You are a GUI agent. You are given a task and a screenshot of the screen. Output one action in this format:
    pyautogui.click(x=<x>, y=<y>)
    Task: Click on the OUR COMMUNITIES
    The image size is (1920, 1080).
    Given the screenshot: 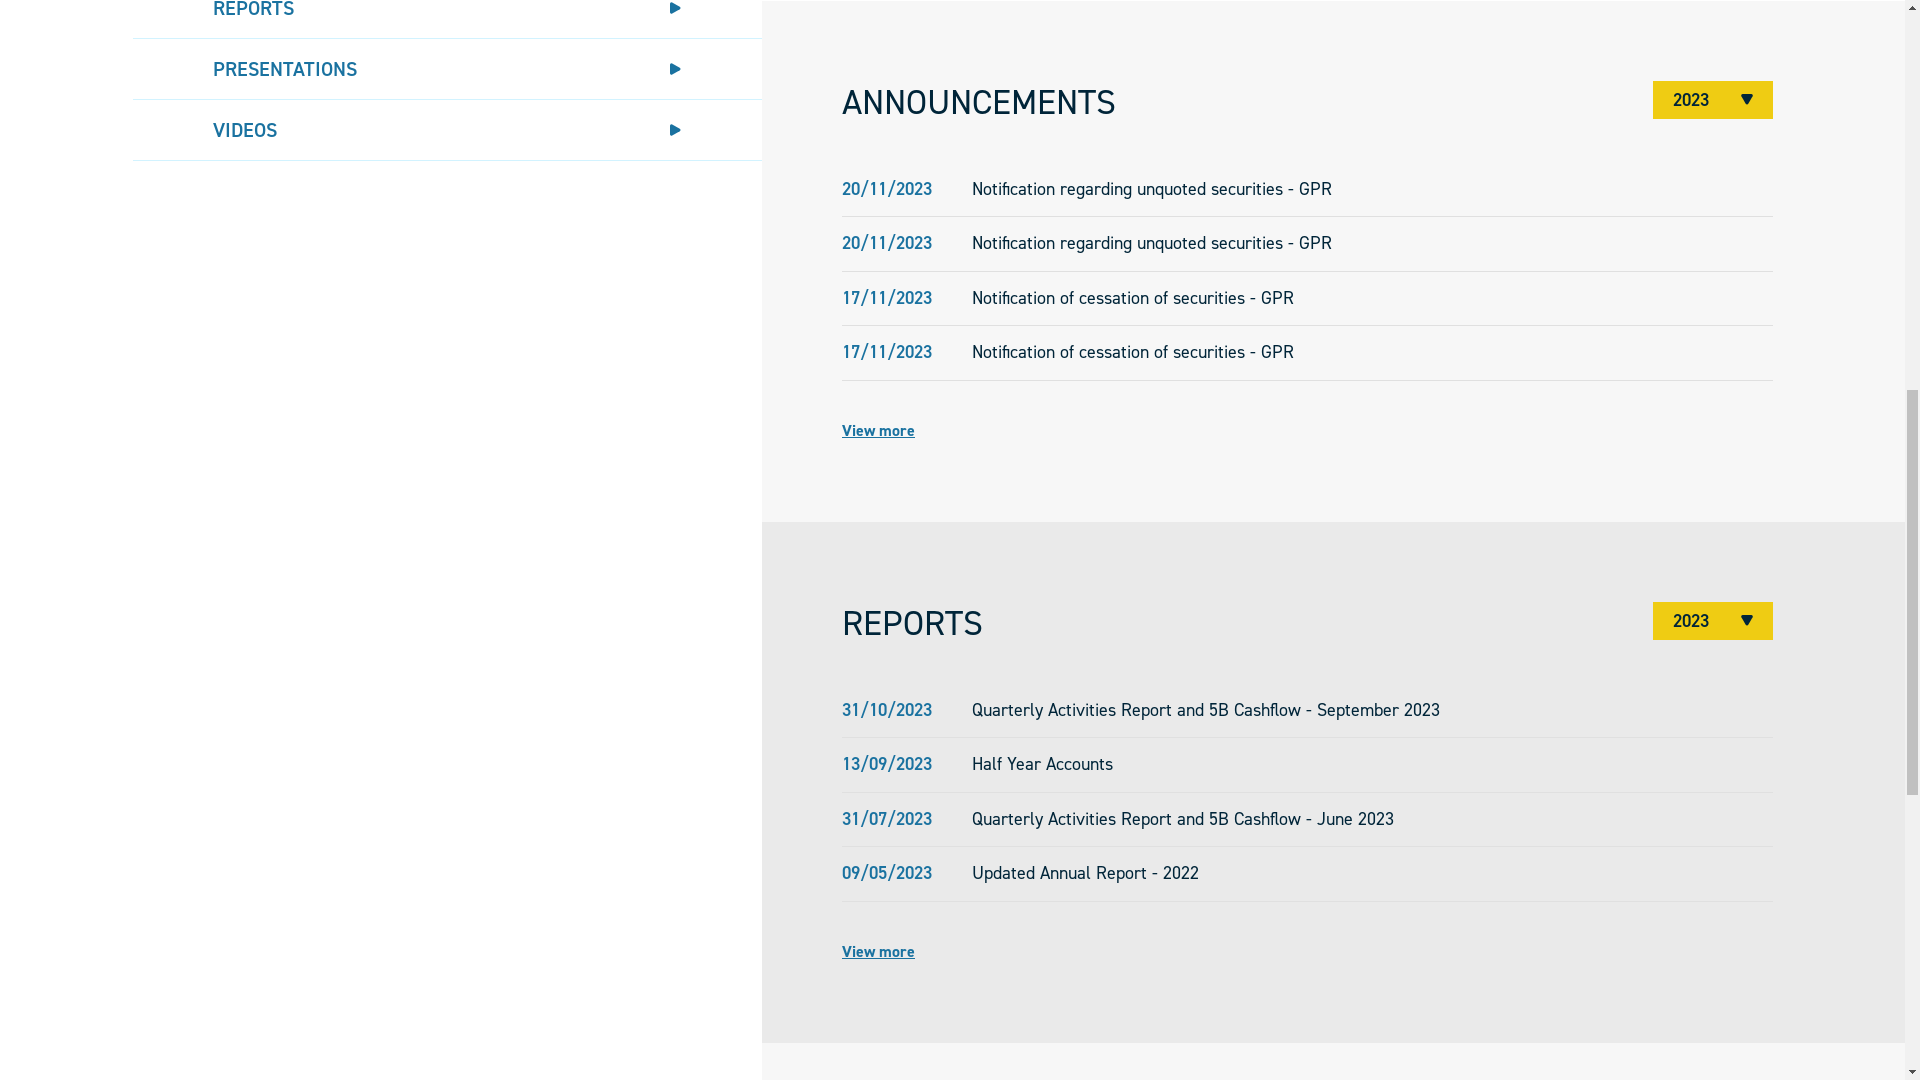 What is the action you would take?
    pyautogui.click(x=692, y=65)
    